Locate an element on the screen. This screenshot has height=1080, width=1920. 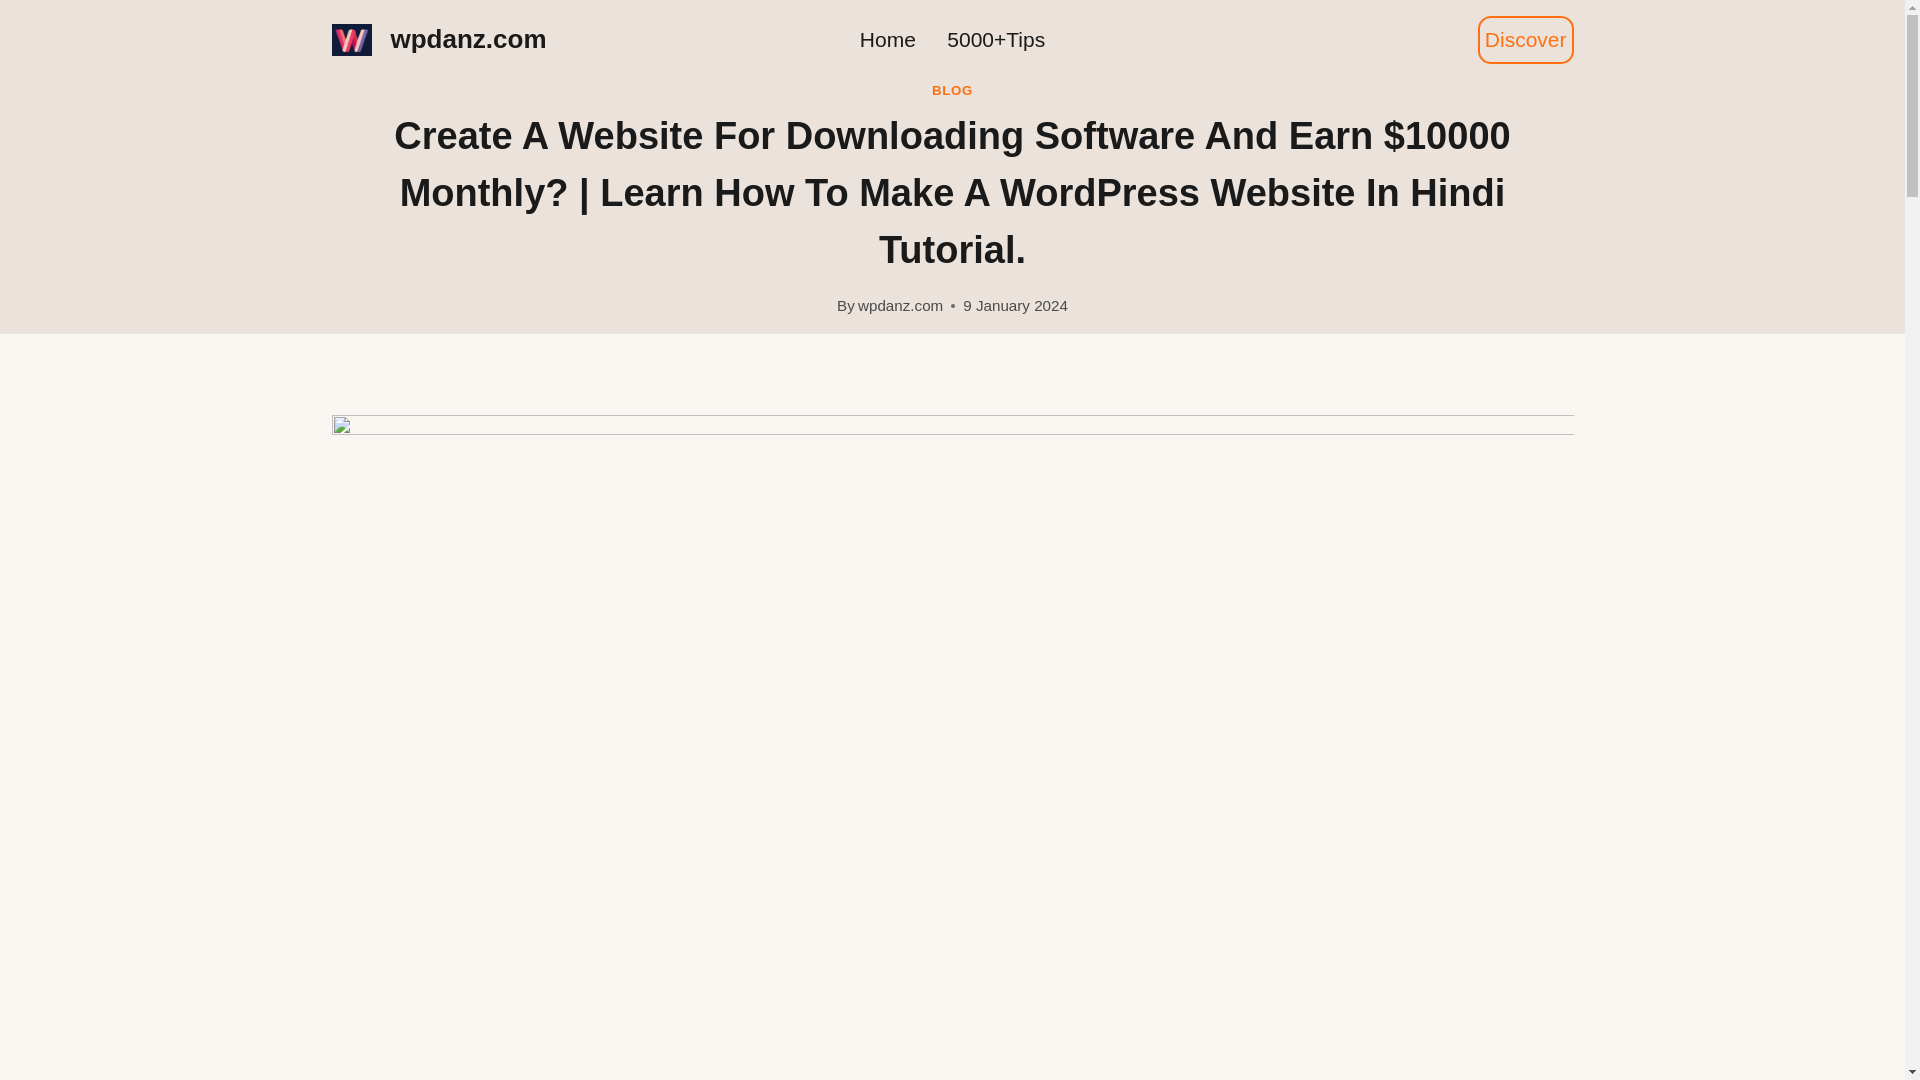
Discover is located at coordinates (1526, 40).